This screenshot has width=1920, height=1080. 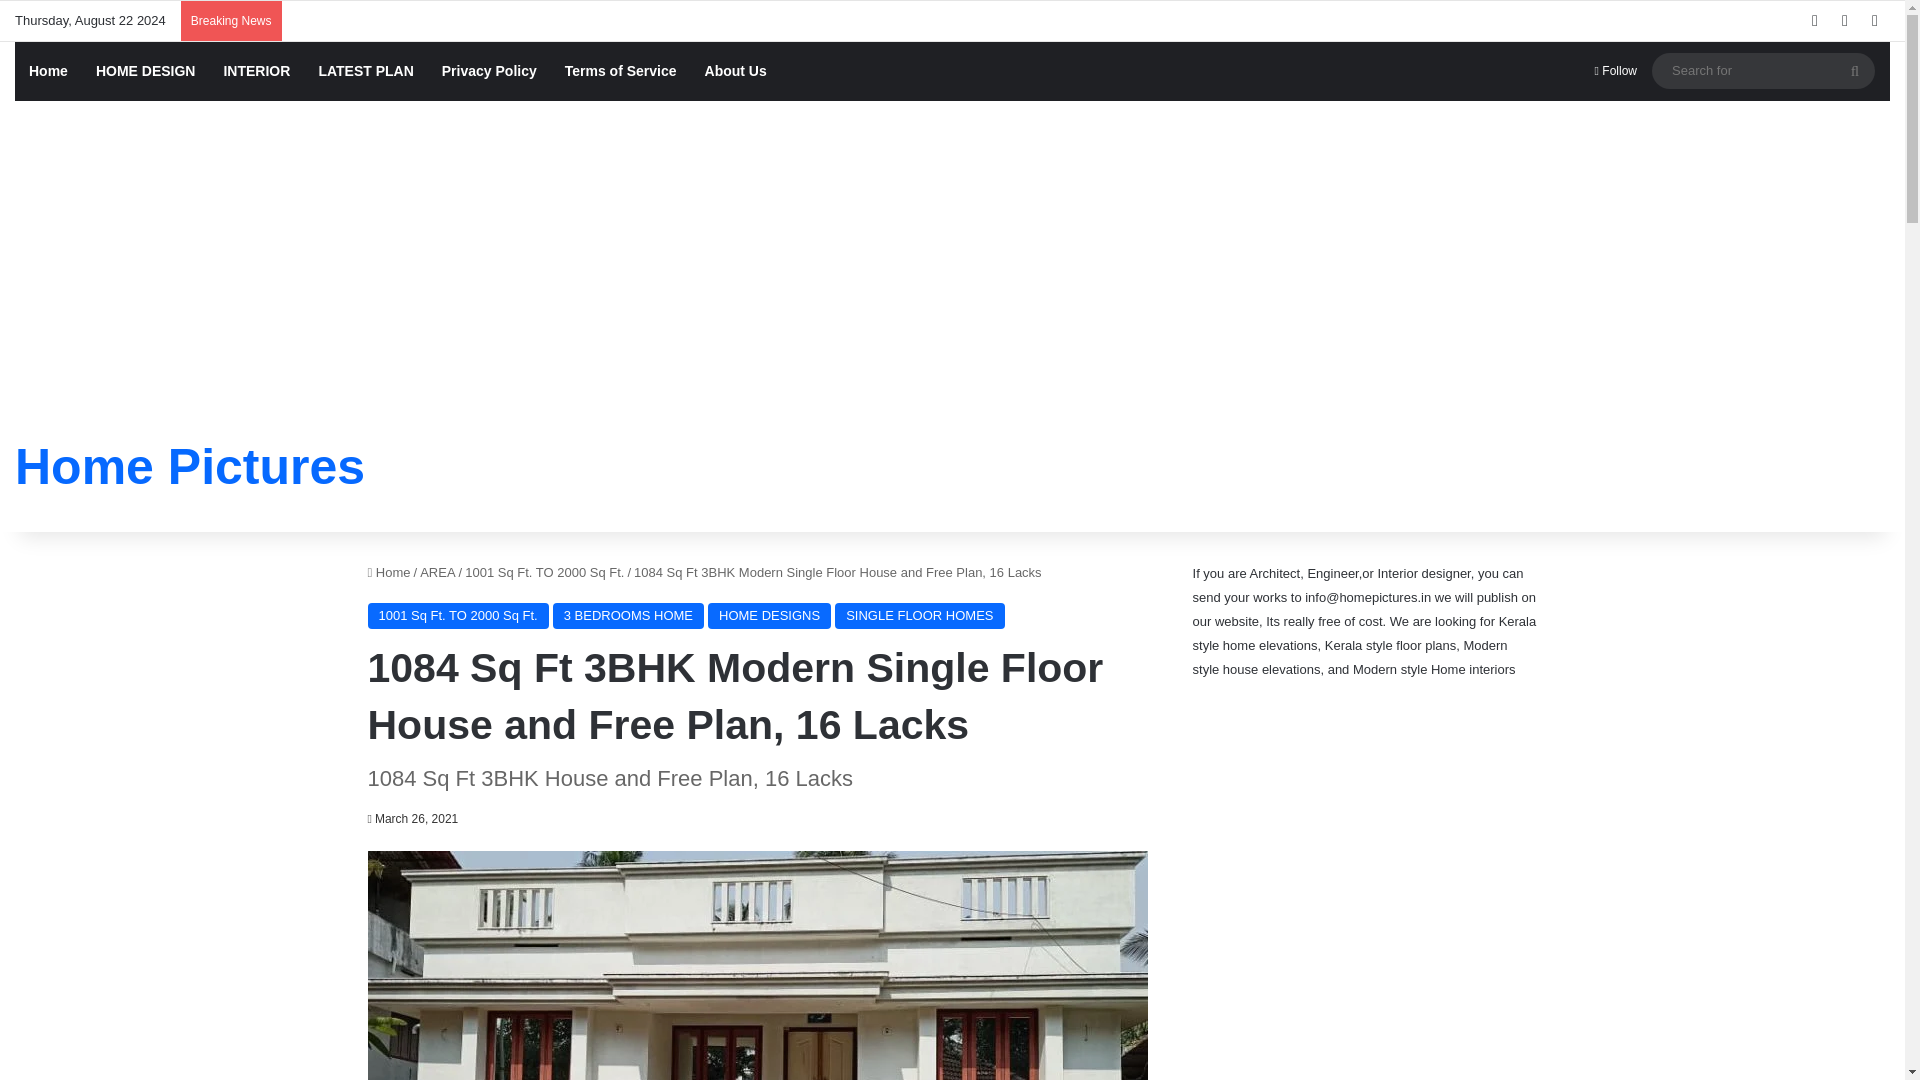 What do you see at coordinates (920, 615) in the screenshot?
I see `SINGLE FLOOR HOMES` at bounding box center [920, 615].